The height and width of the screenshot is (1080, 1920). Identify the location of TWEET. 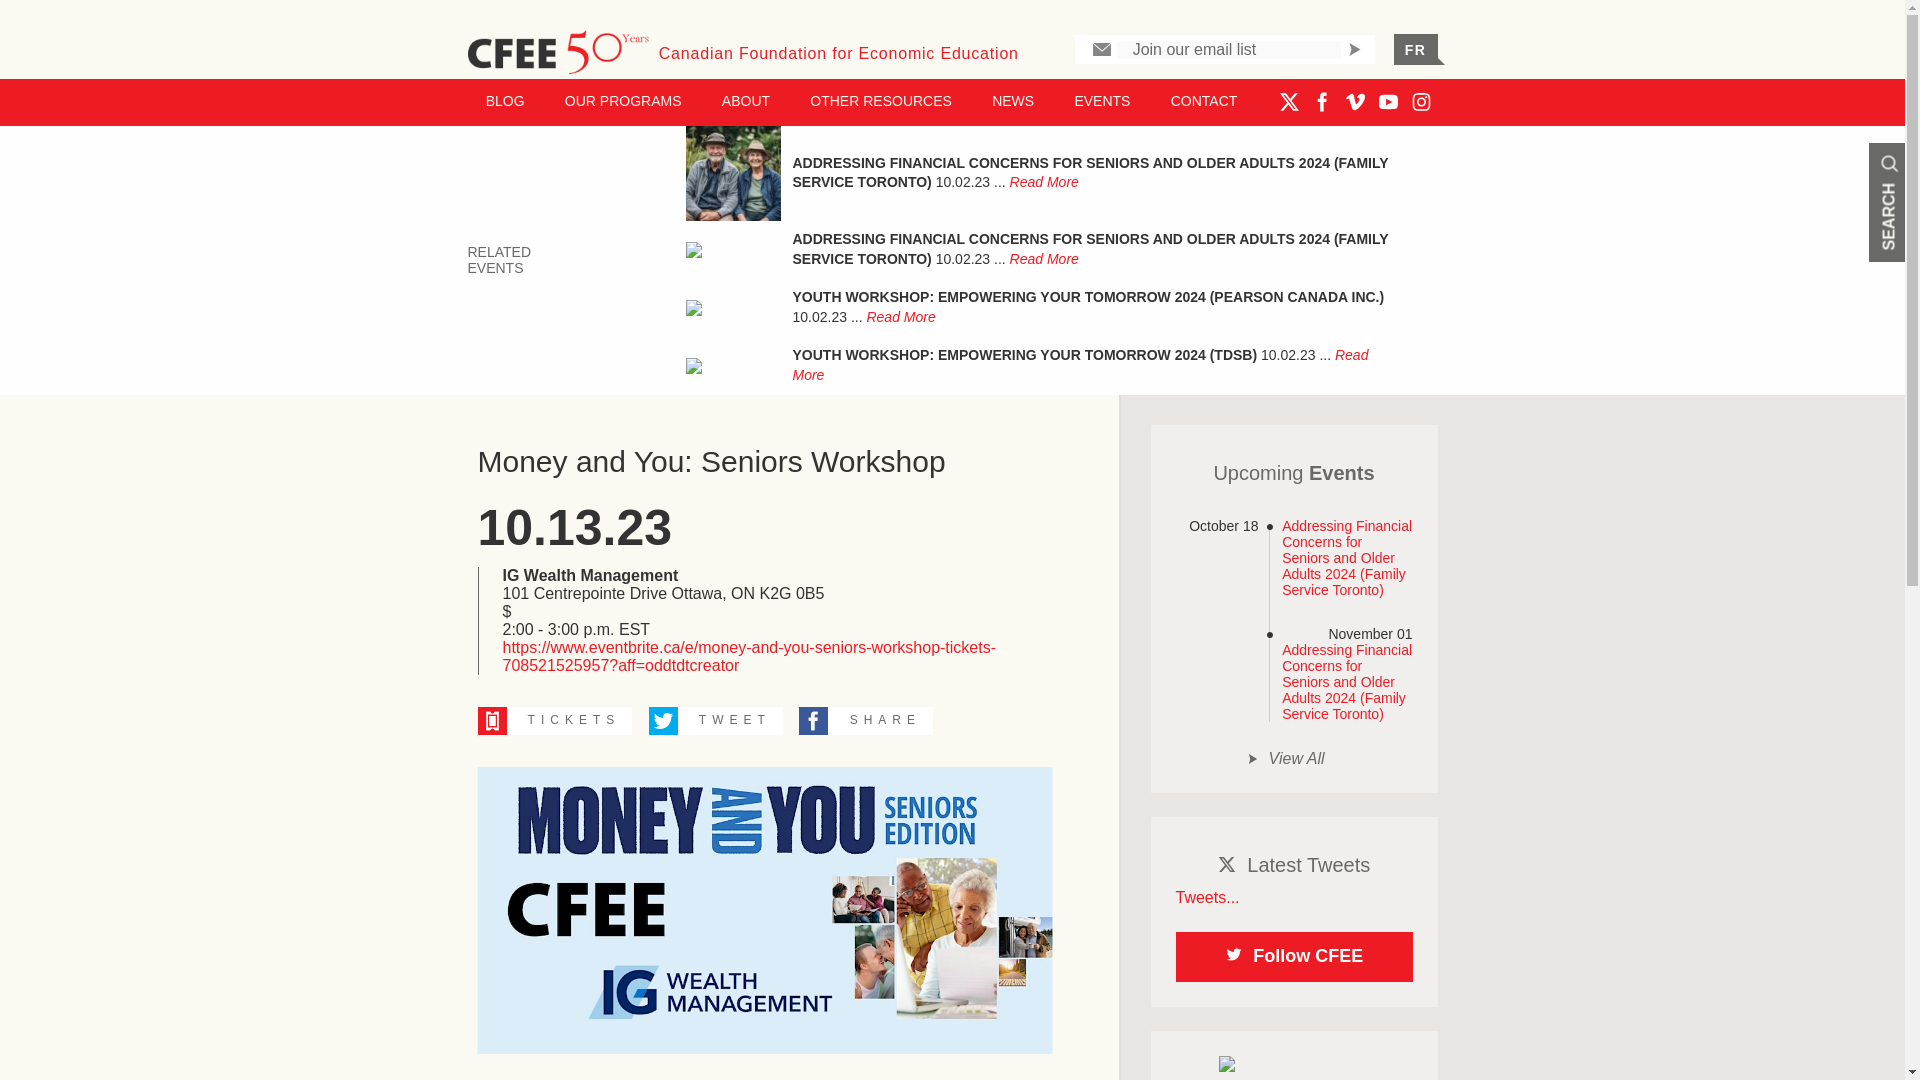
(710, 719).